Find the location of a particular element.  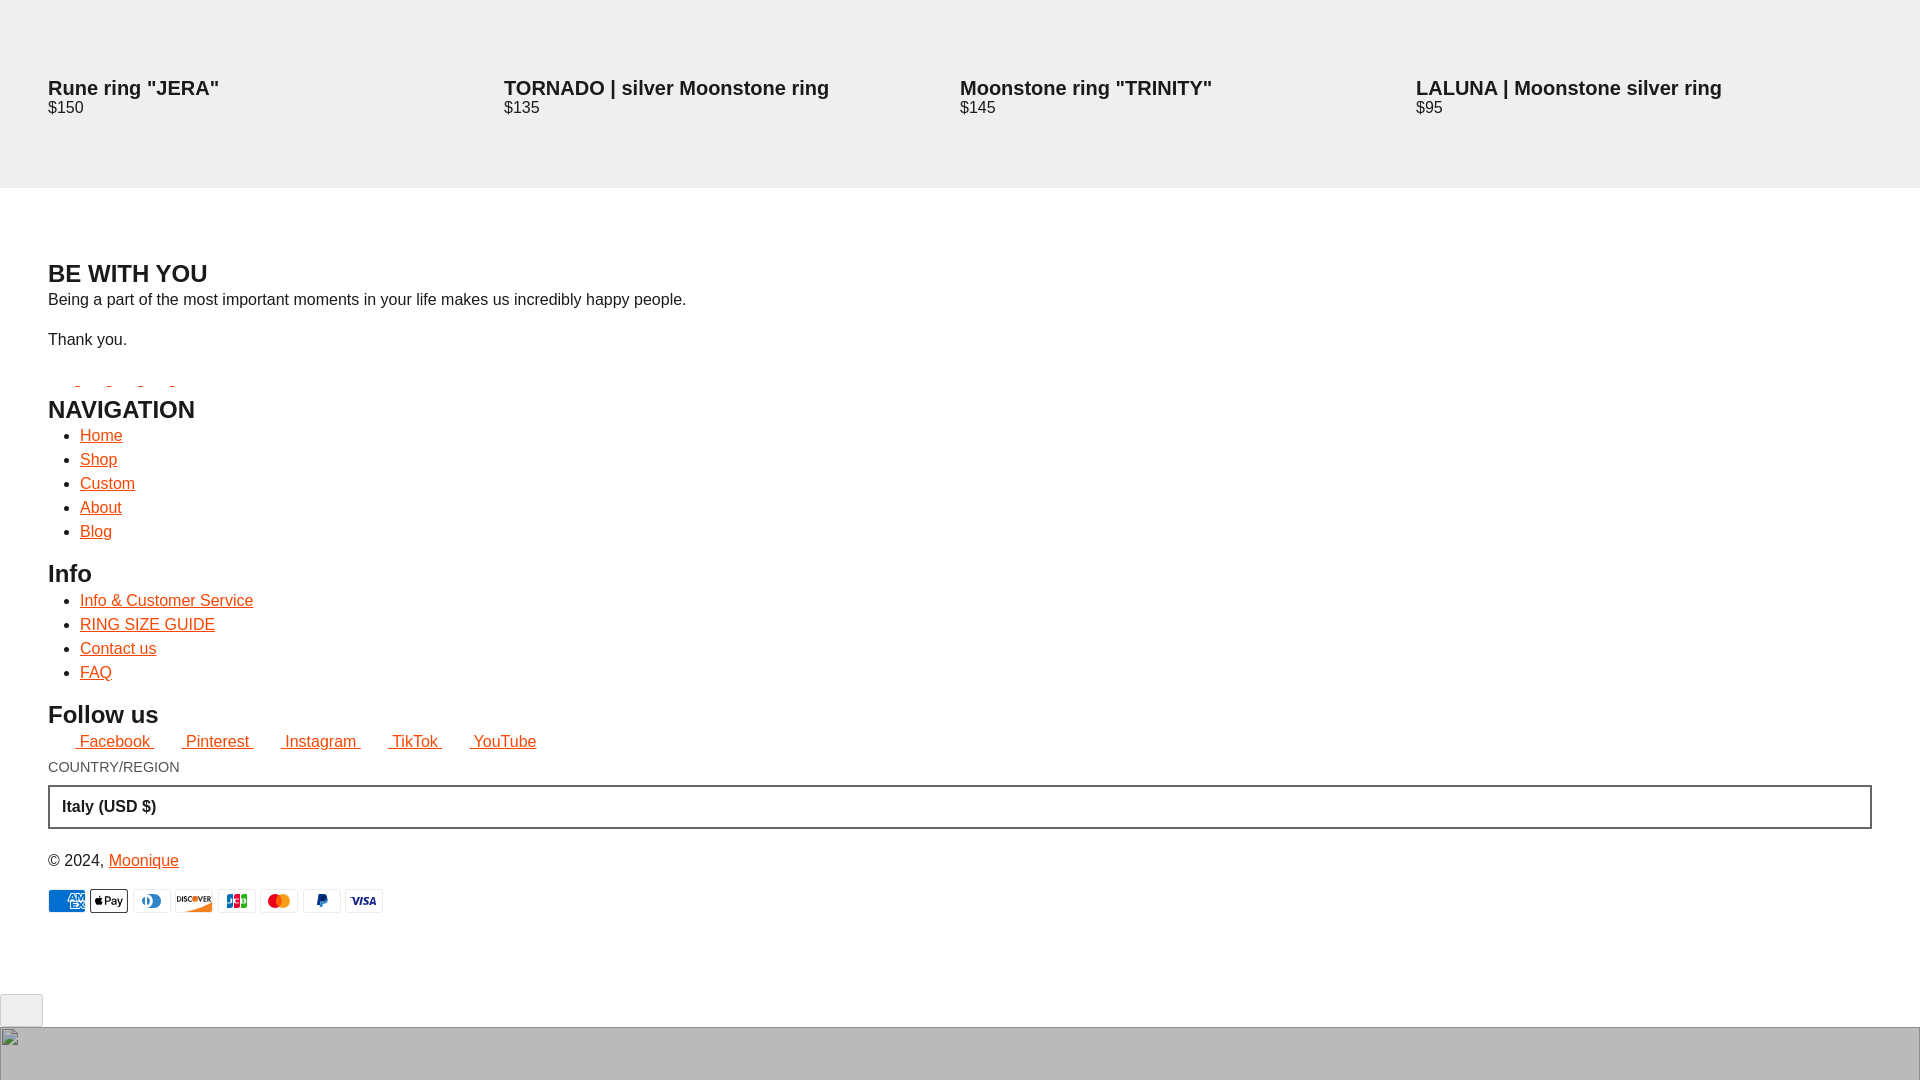

American Express is located at coordinates (67, 900).